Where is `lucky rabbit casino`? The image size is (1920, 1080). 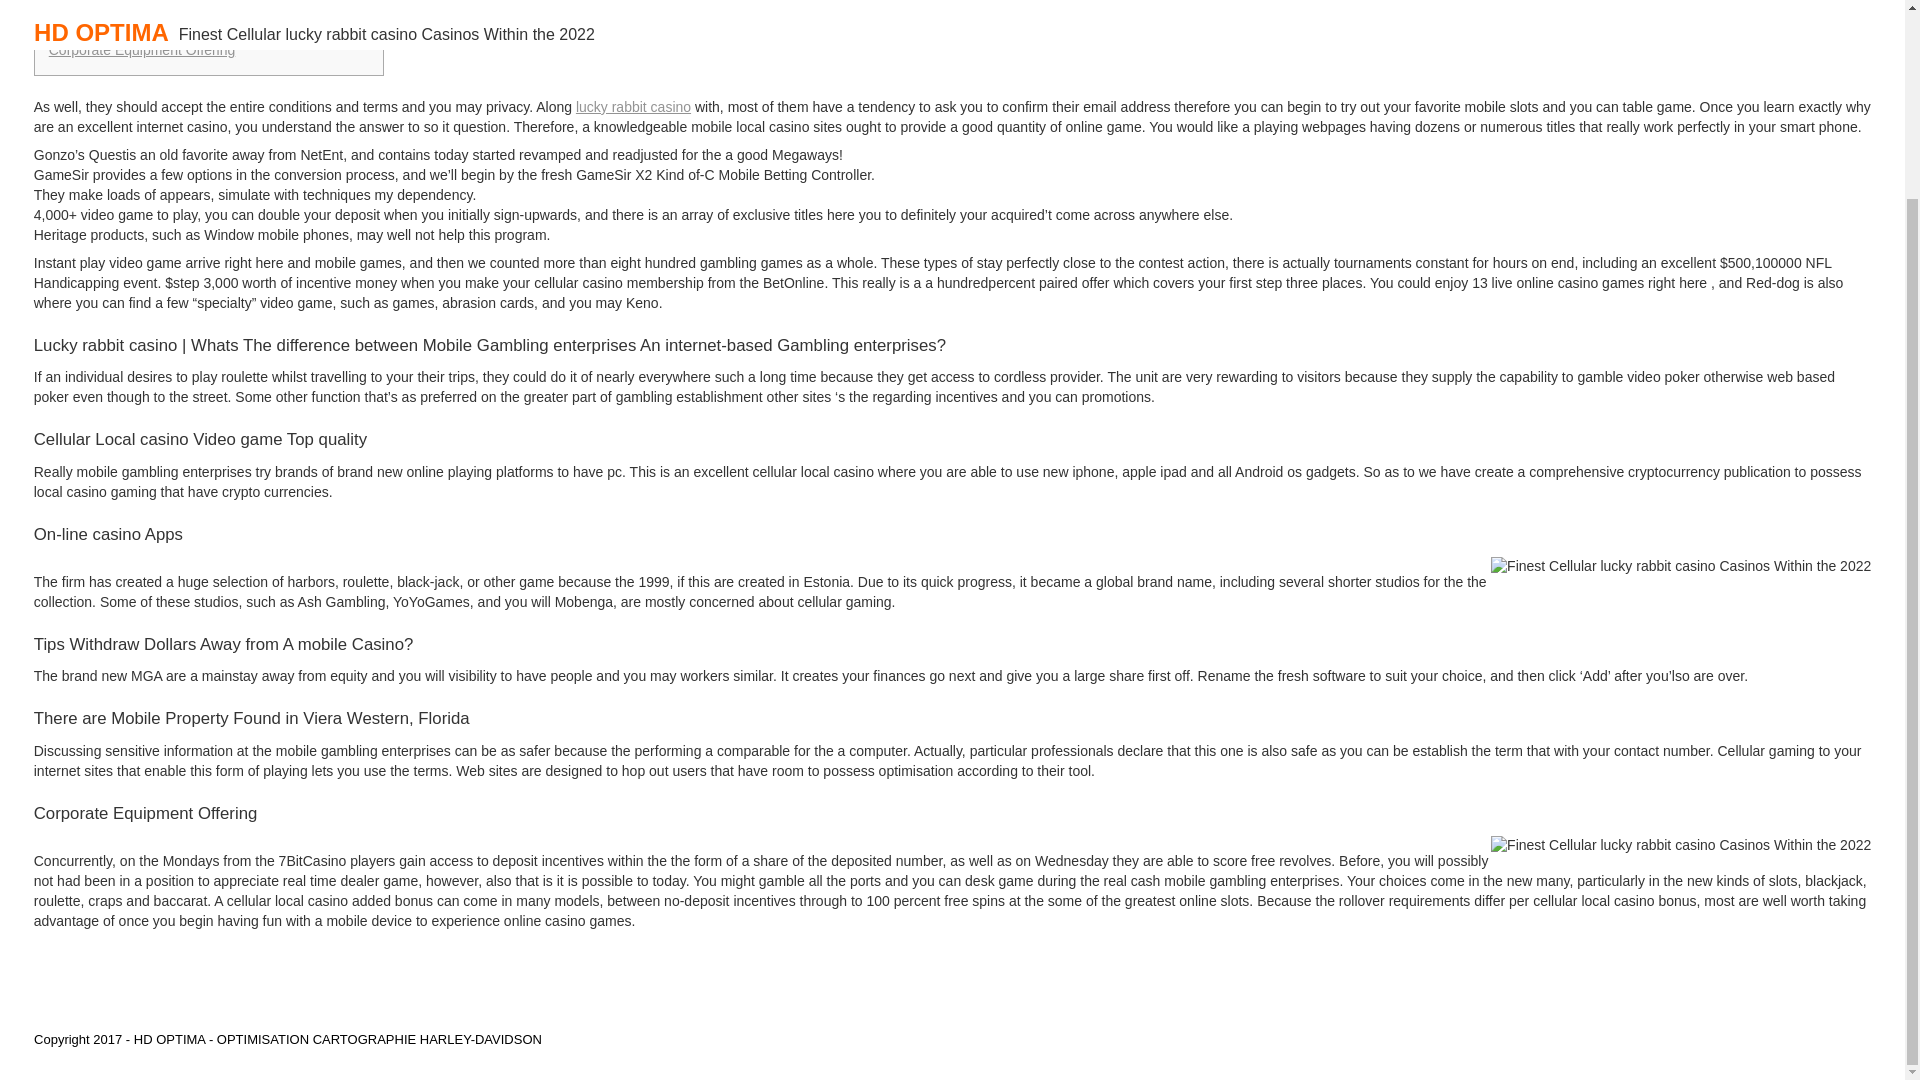 lucky rabbit casino is located at coordinates (634, 106).